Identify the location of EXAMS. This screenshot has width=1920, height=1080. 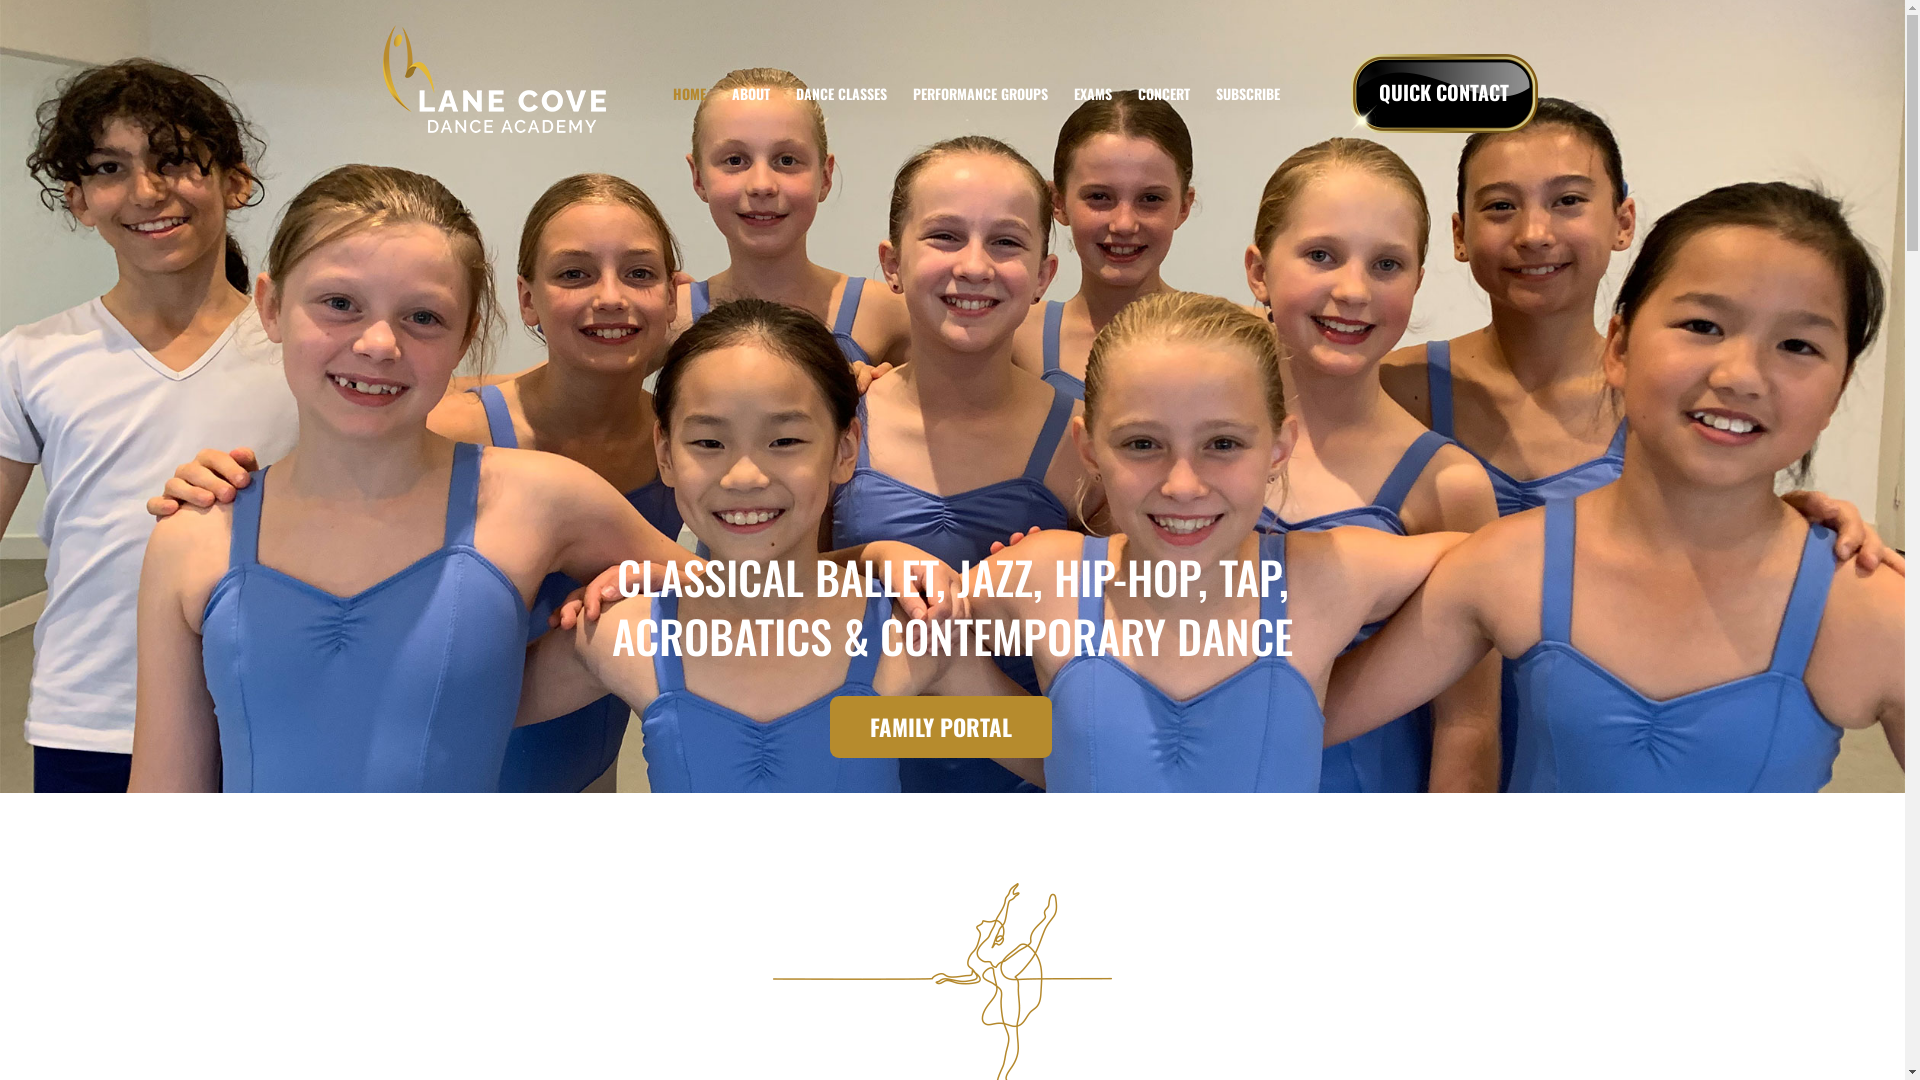
(1093, 94).